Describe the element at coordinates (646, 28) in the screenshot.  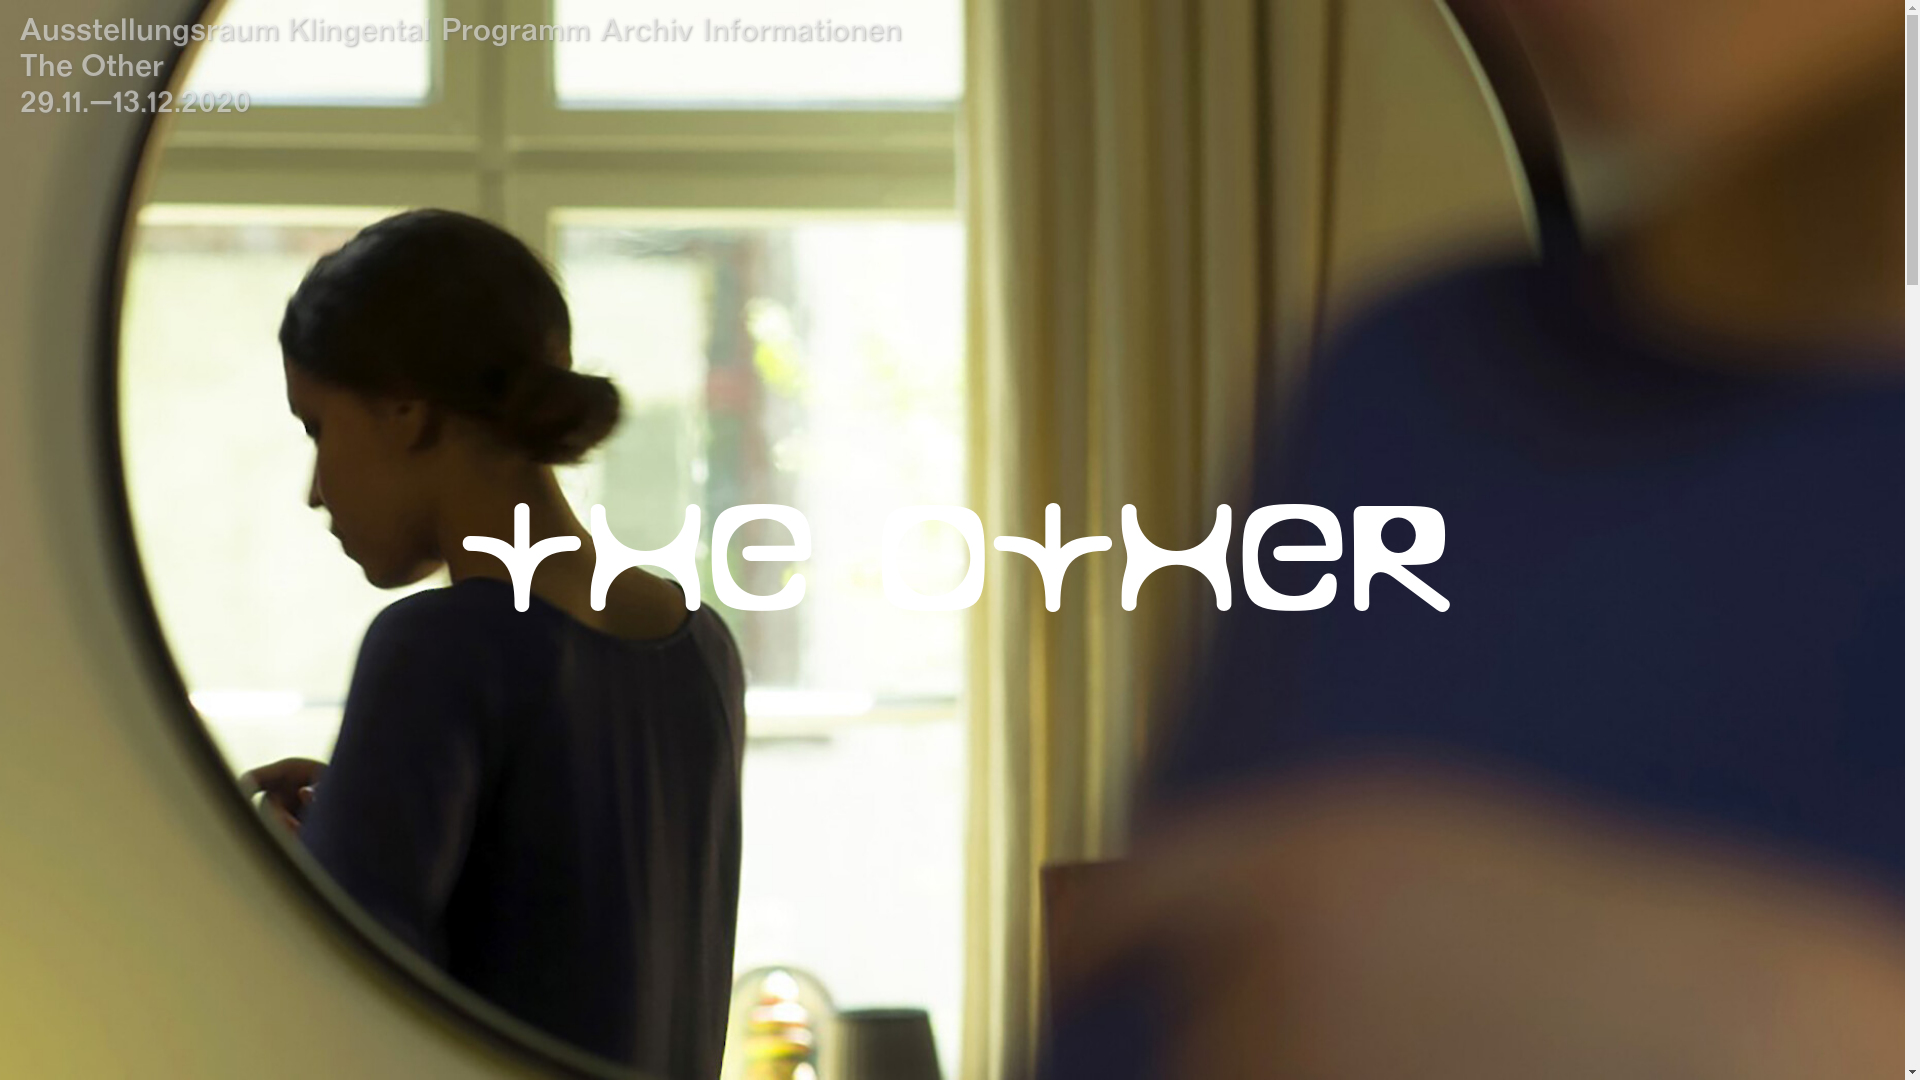
I see `Archiv` at that location.